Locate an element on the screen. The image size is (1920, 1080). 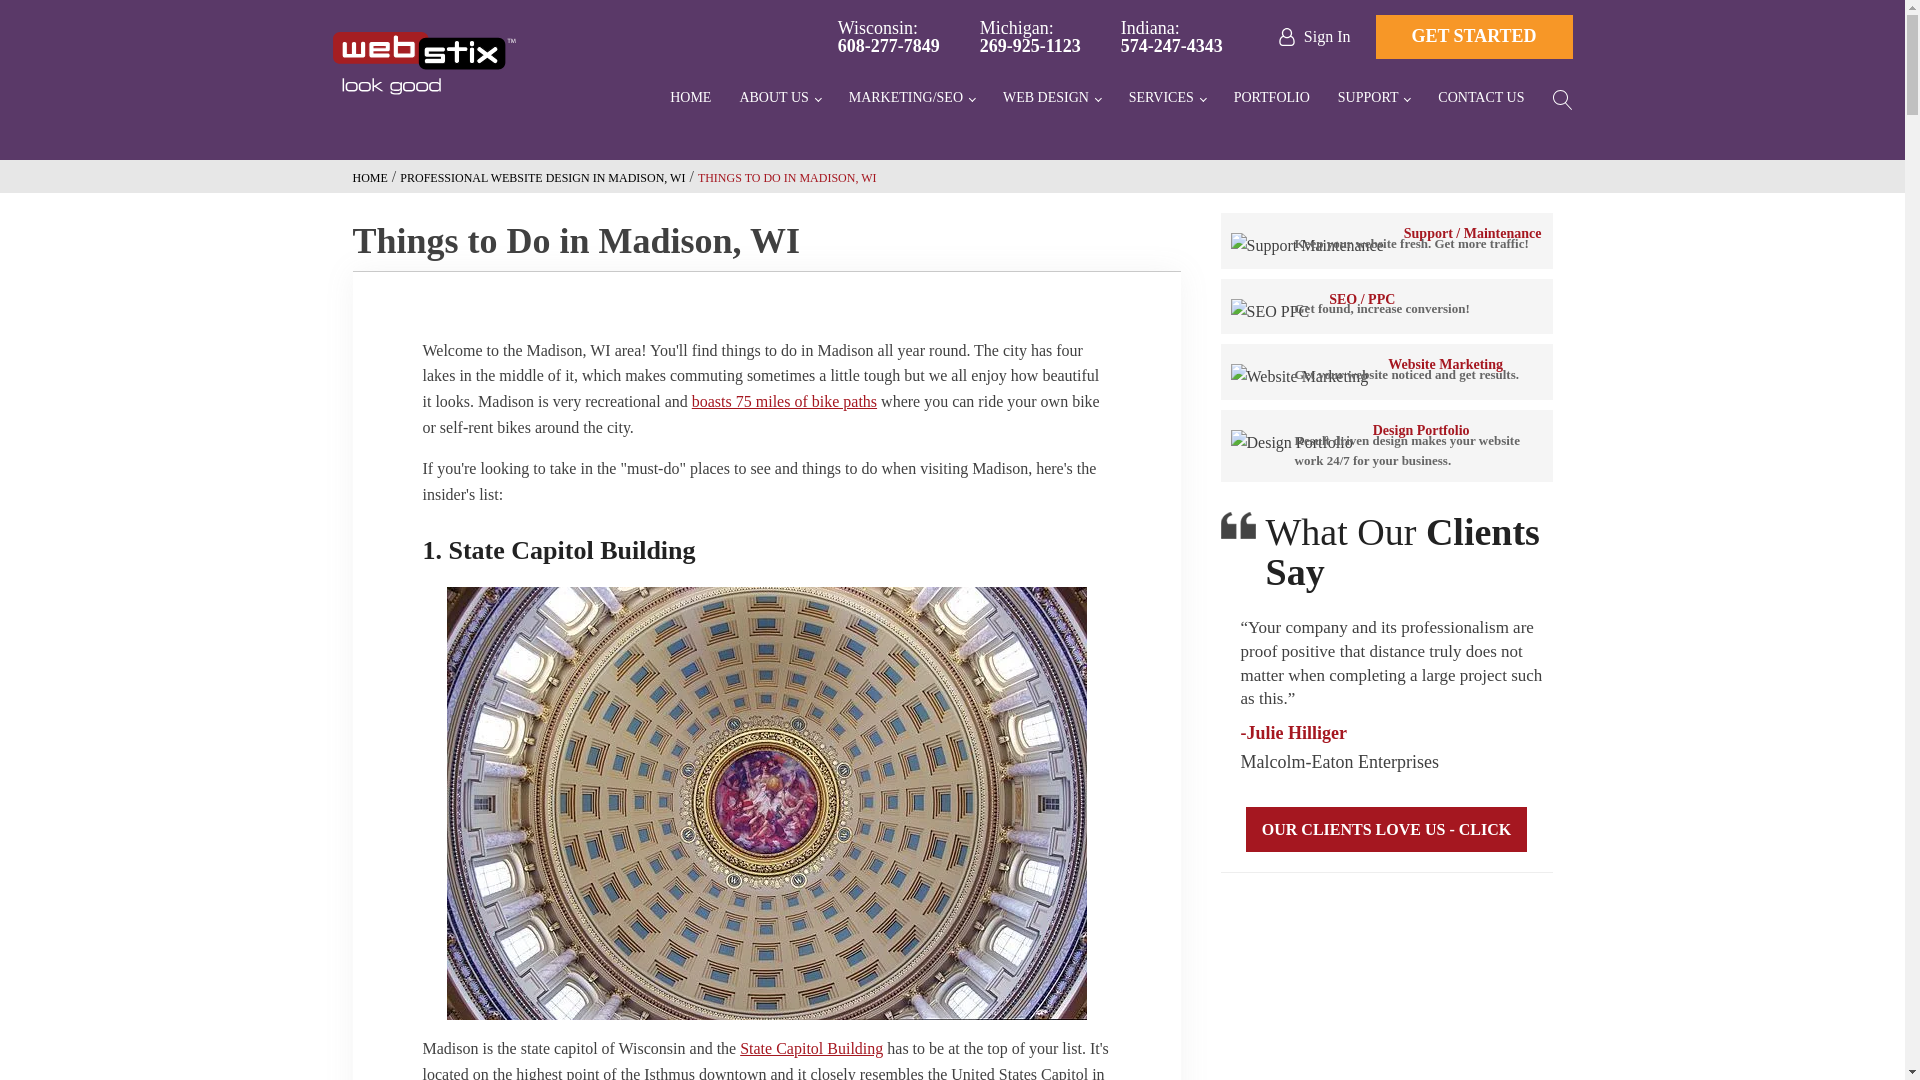
Sign In is located at coordinates (690, 100).